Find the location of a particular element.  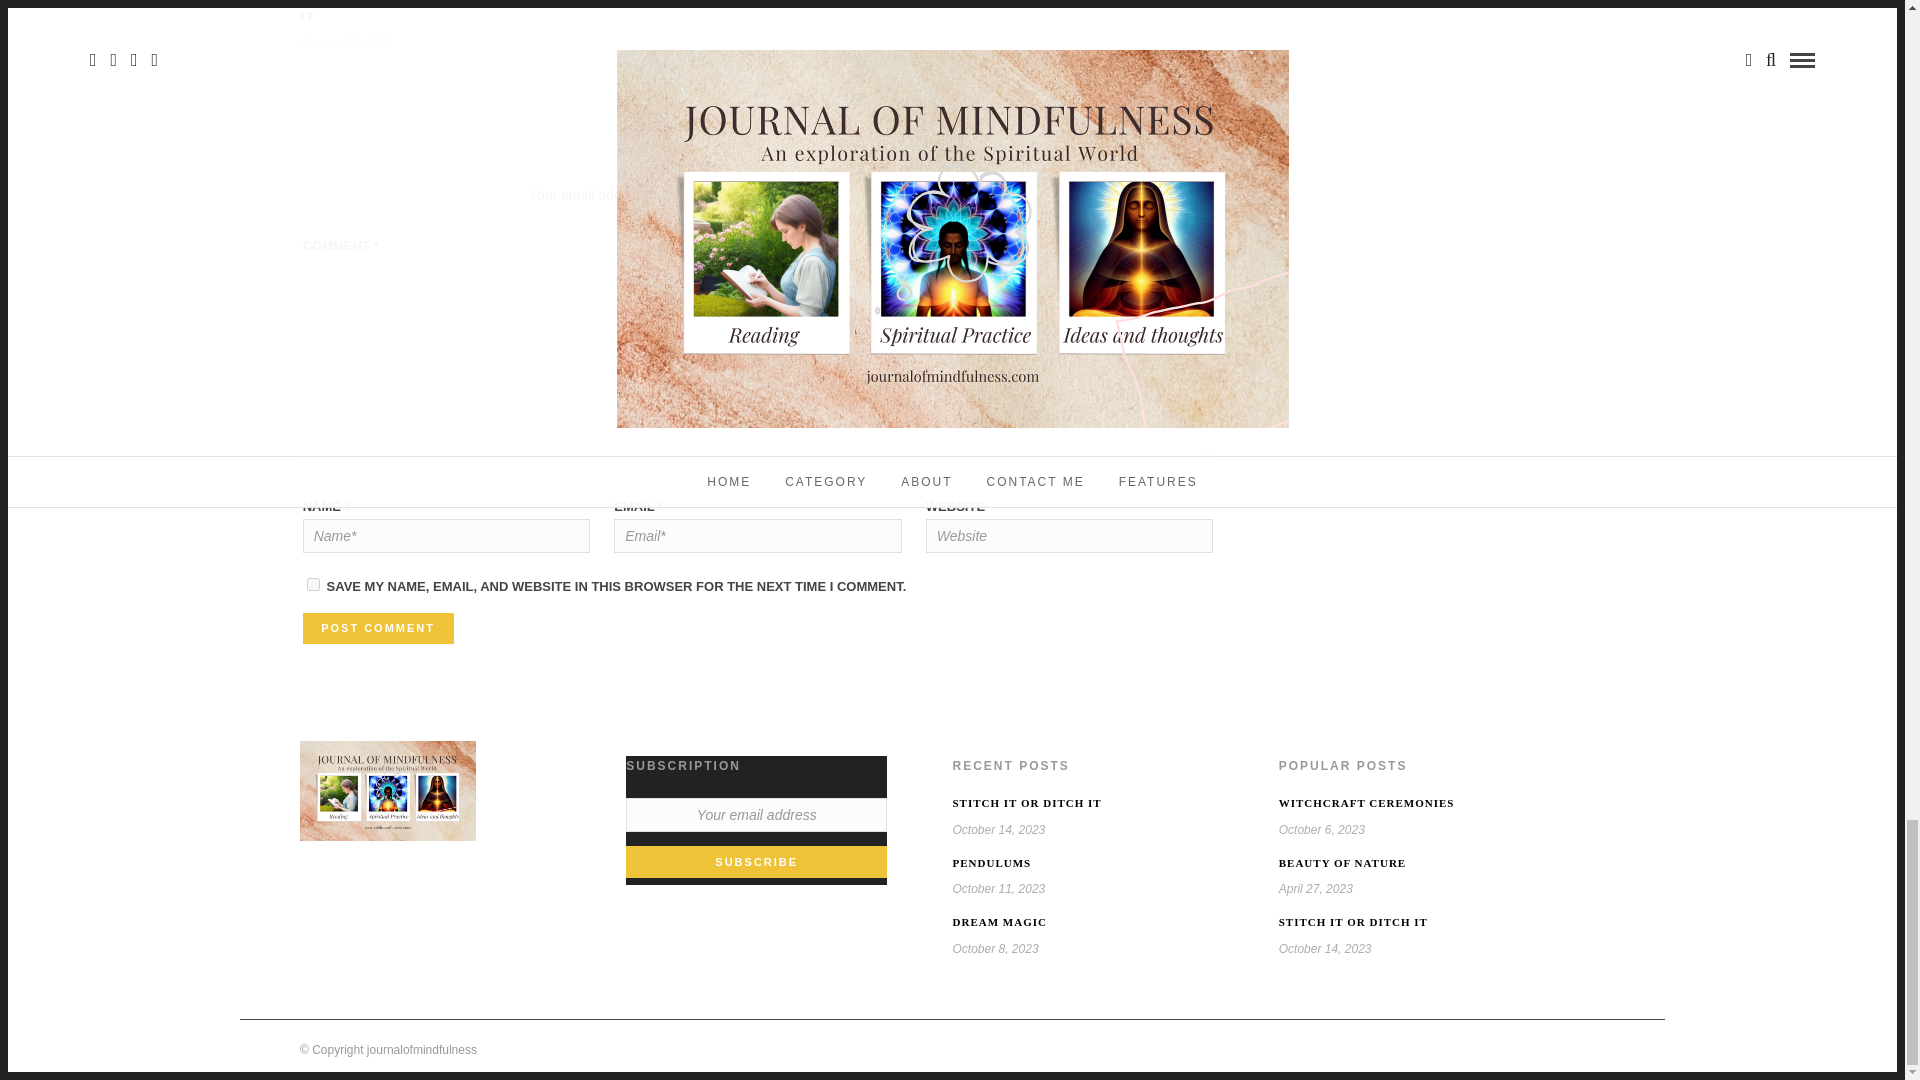

SUBSCRIBE is located at coordinates (756, 862).